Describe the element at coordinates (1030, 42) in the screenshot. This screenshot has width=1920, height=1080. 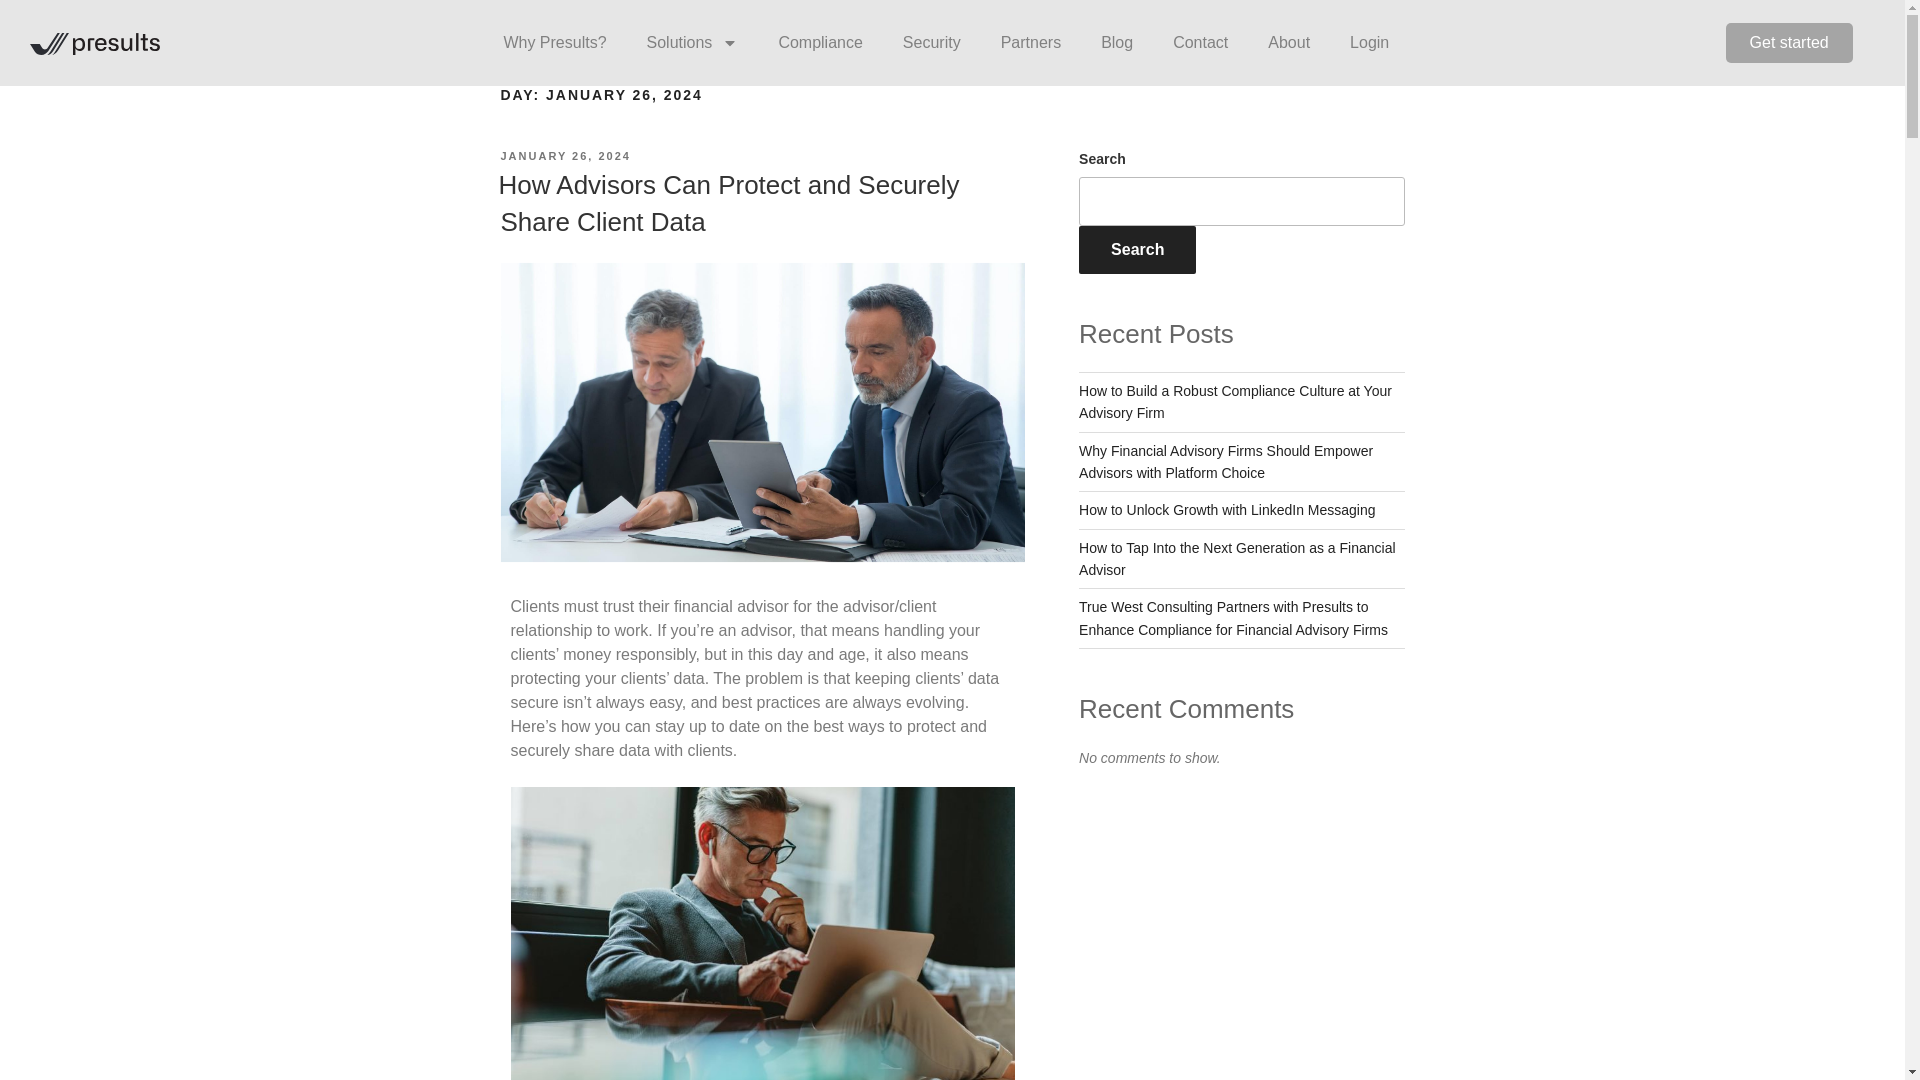
I see `Partners` at that location.